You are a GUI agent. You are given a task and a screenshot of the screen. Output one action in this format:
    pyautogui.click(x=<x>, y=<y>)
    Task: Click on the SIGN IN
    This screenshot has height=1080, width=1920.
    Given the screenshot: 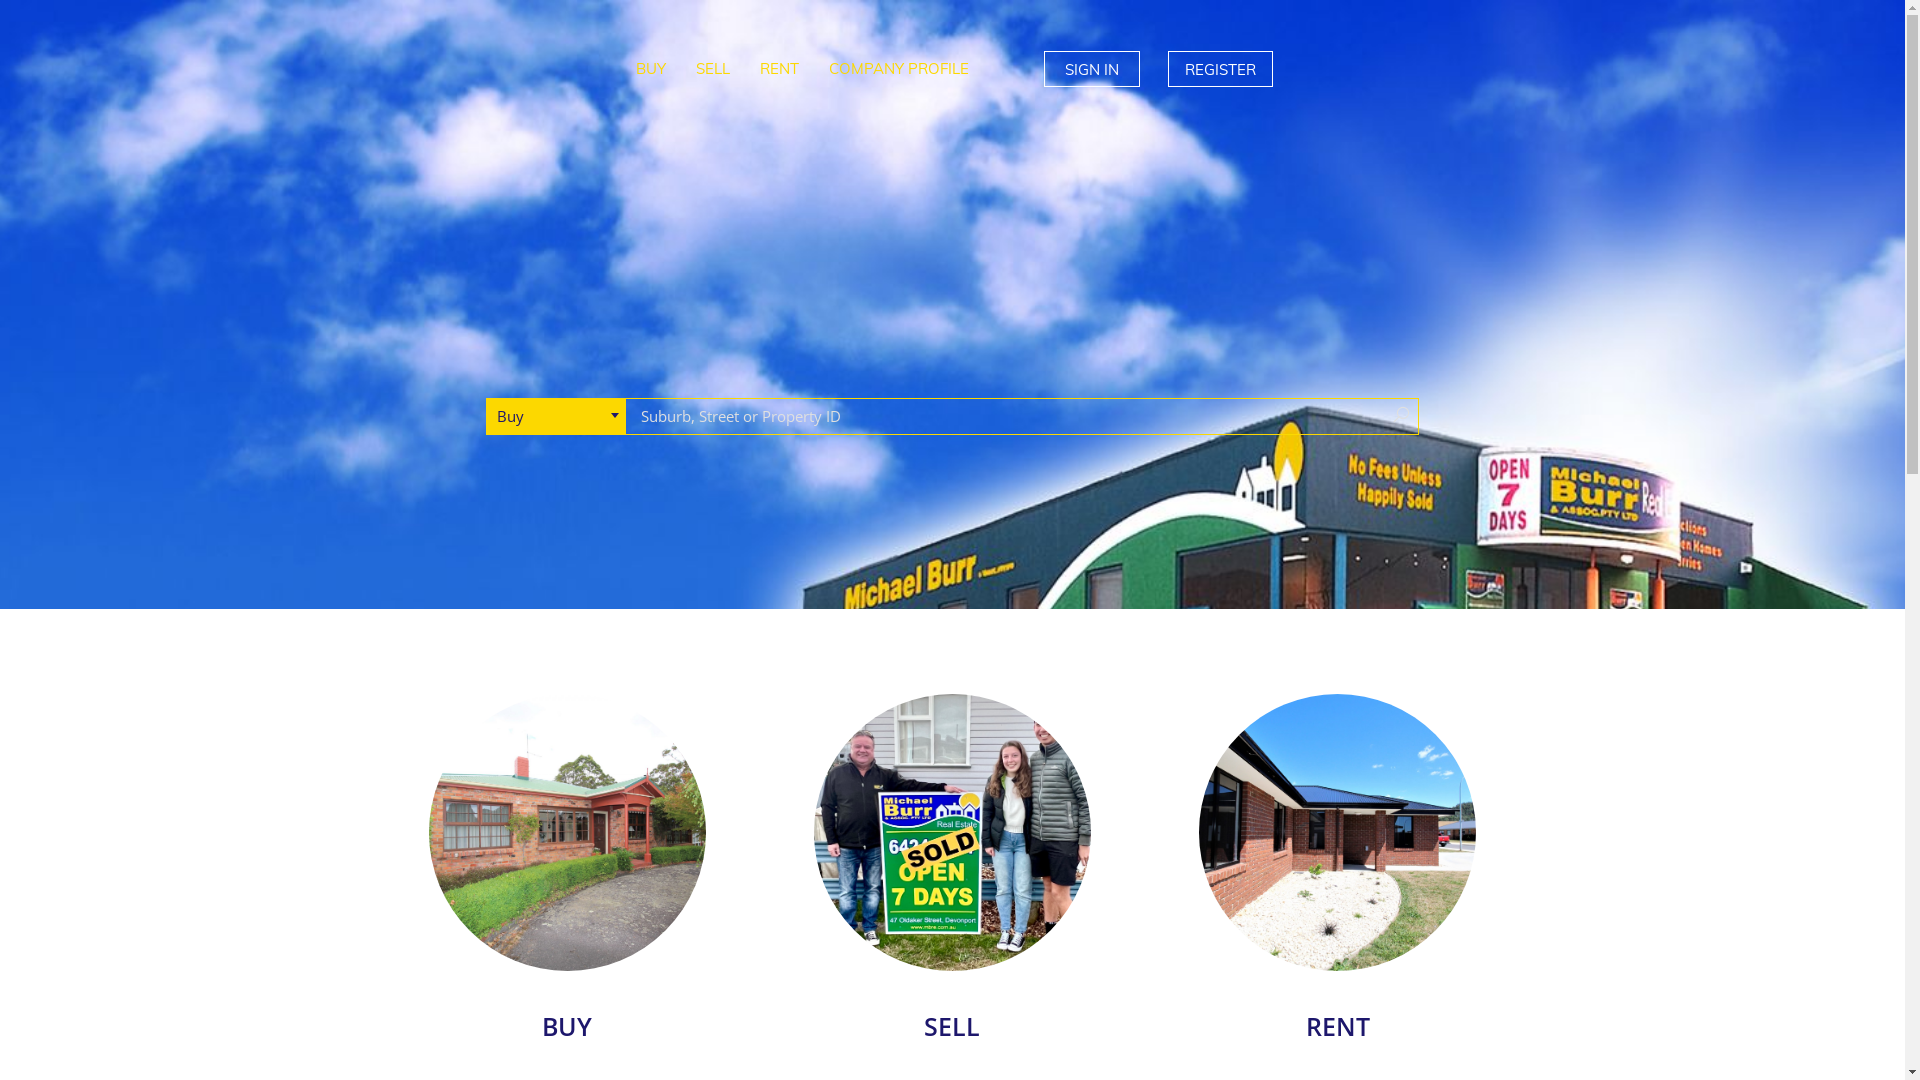 What is the action you would take?
    pyautogui.click(x=1092, y=69)
    